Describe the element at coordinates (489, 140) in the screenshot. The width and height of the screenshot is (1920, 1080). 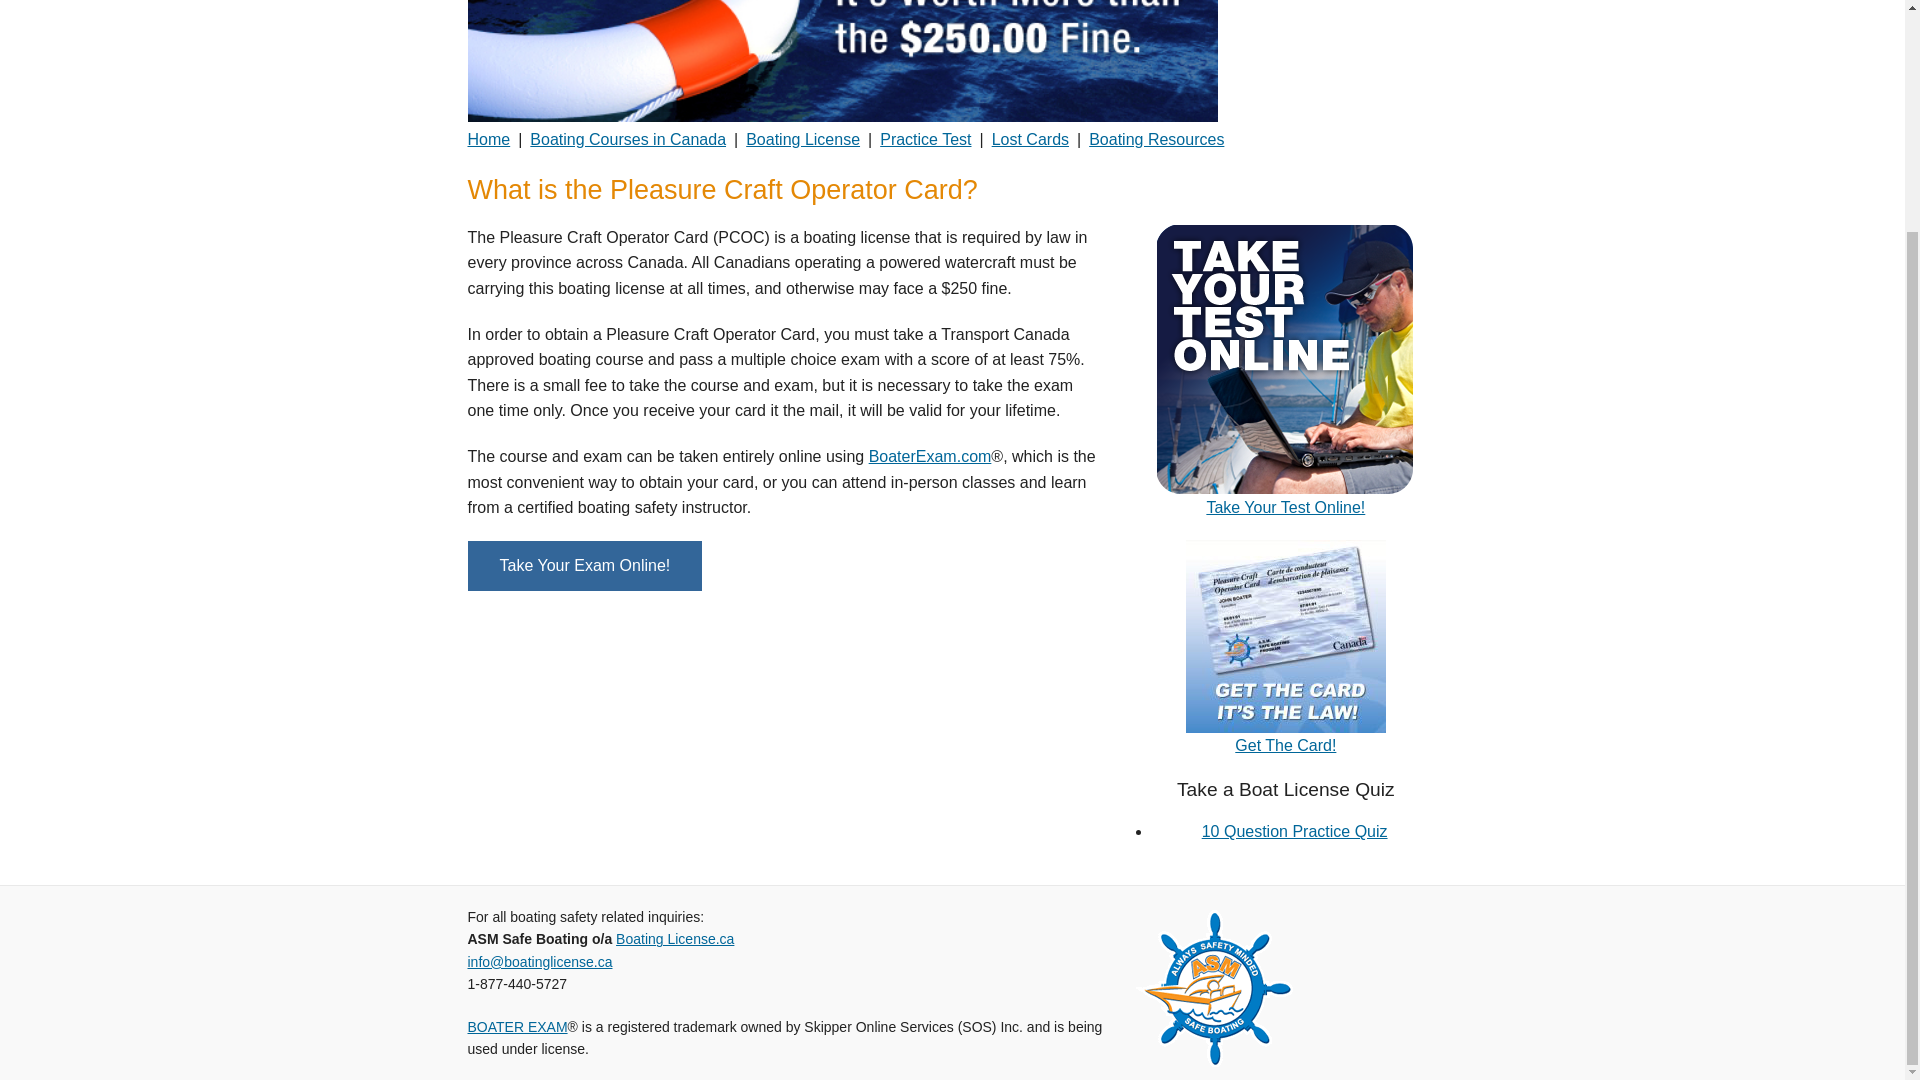
I see `Home` at that location.